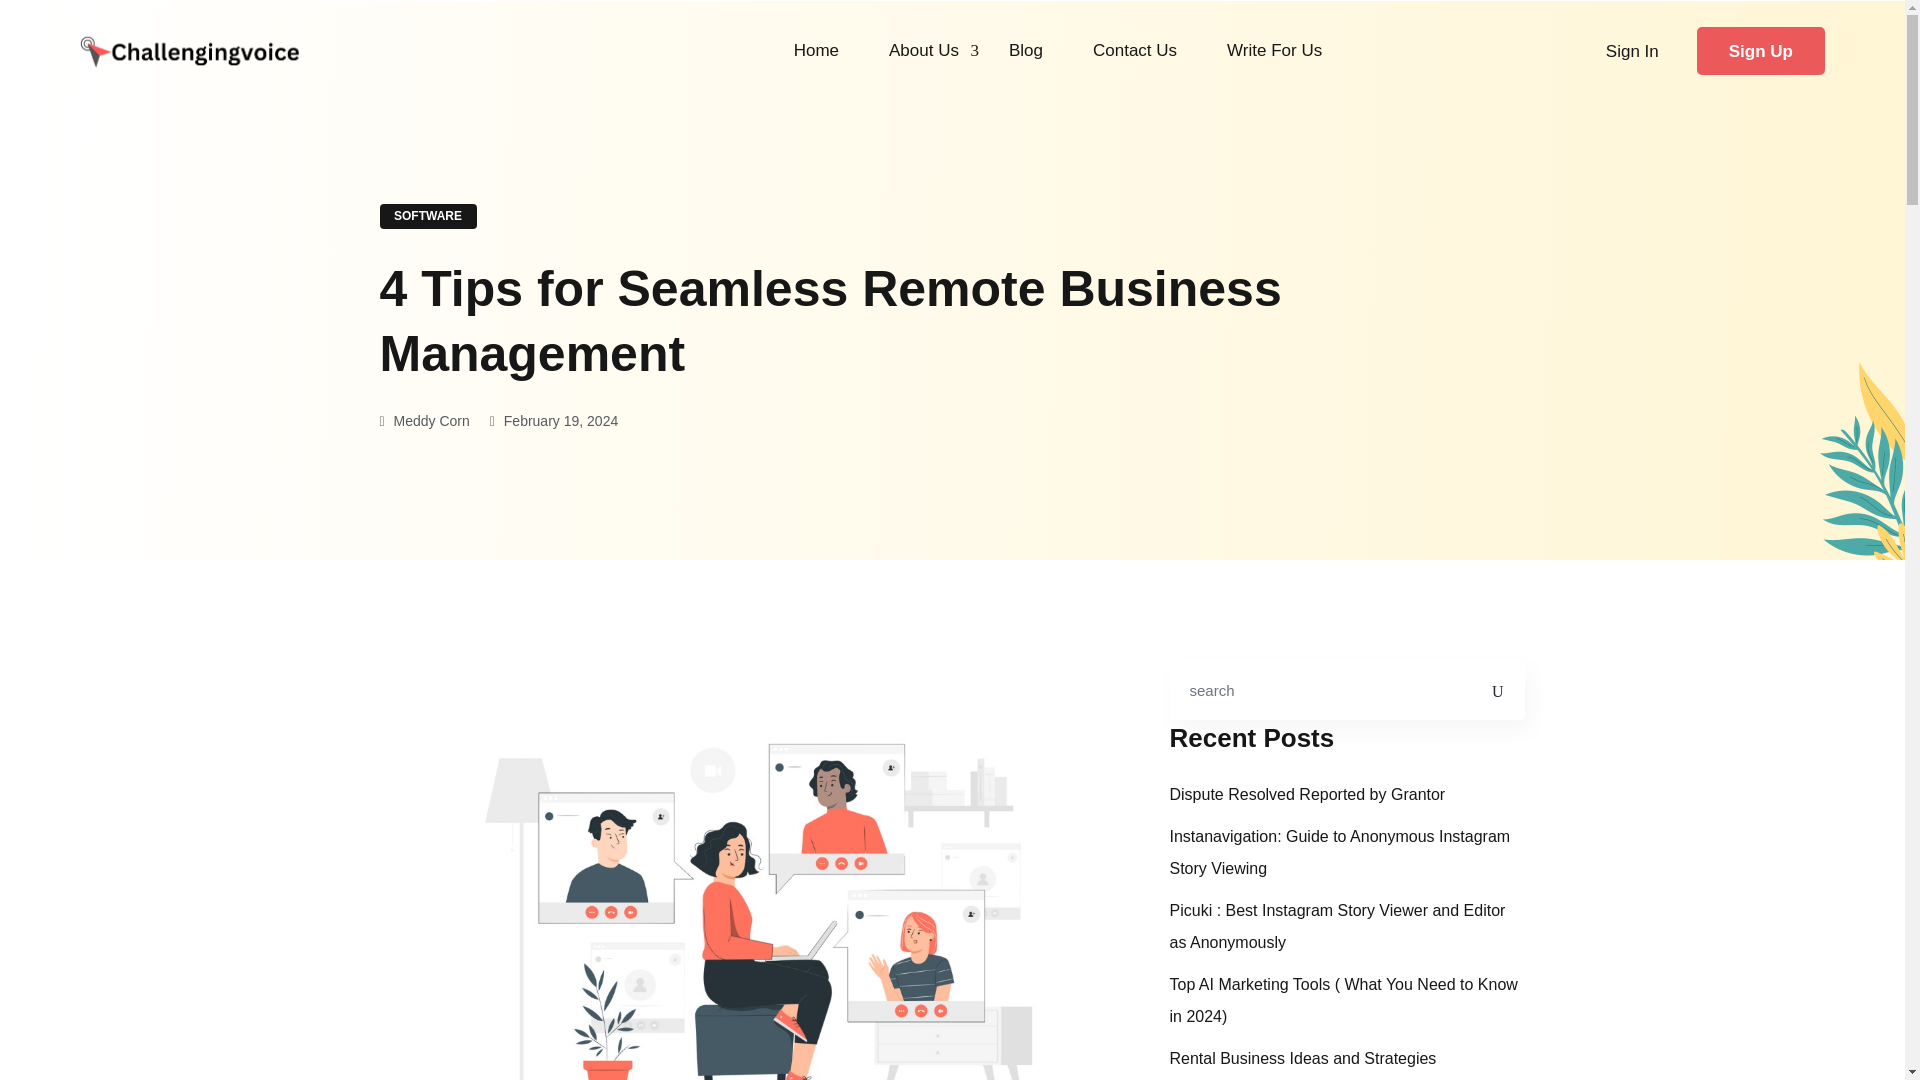  Describe the element at coordinates (1134, 50) in the screenshot. I see `Contact Us` at that location.